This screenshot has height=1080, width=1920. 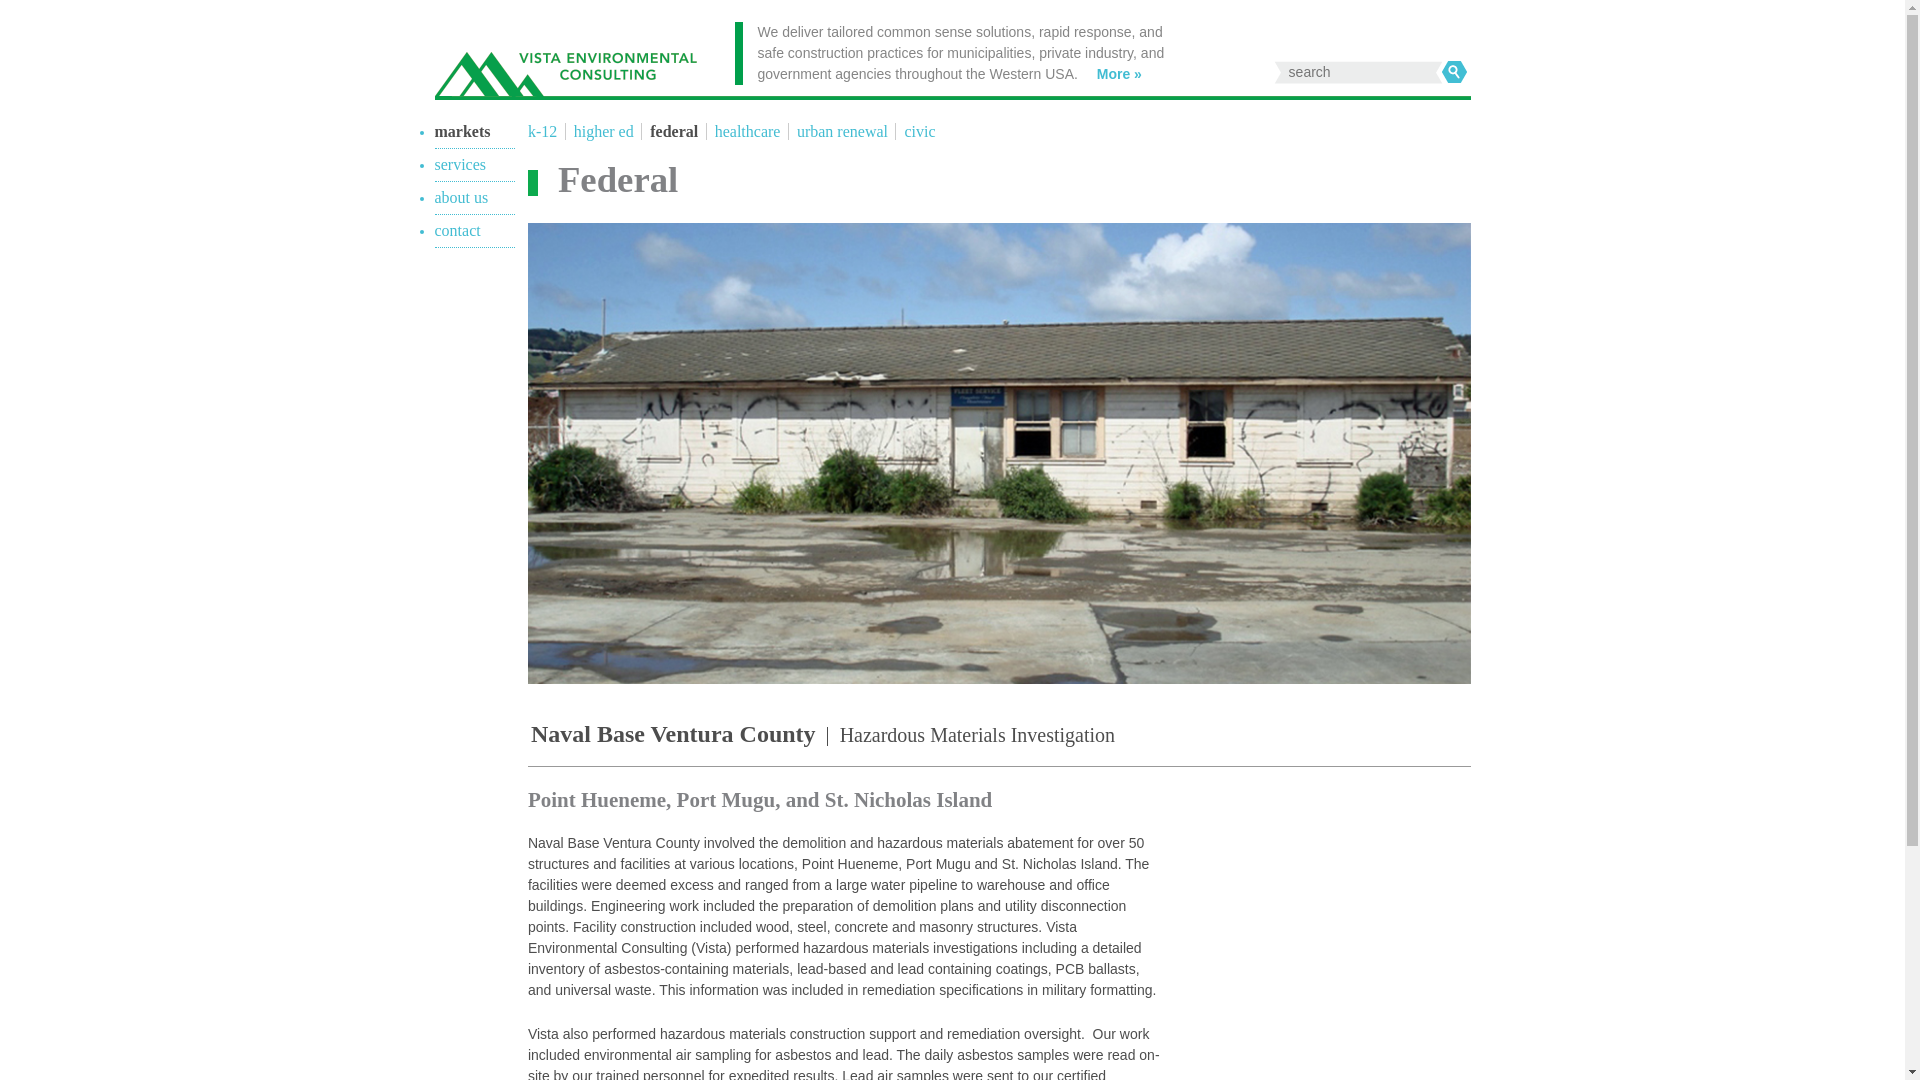 What do you see at coordinates (840, 132) in the screenshot?
I see `urban renewal` at bounding box center [840, 132].